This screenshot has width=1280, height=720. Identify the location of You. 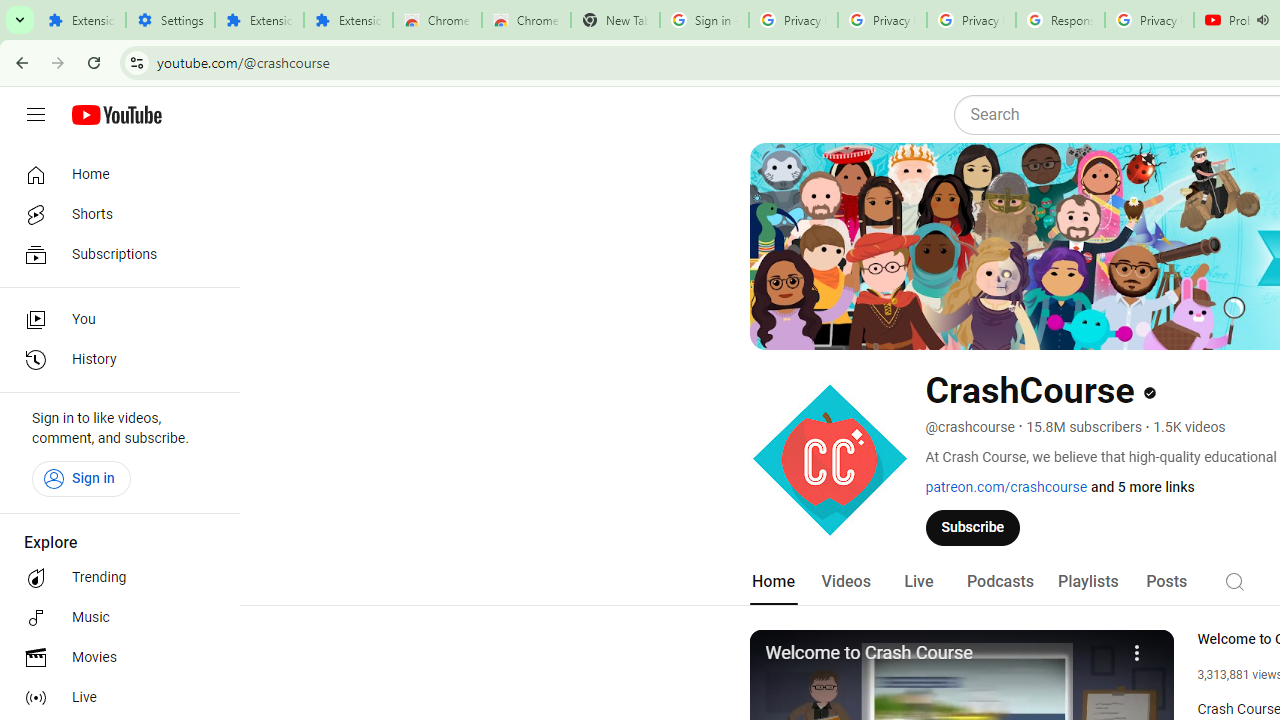
(114, 320).